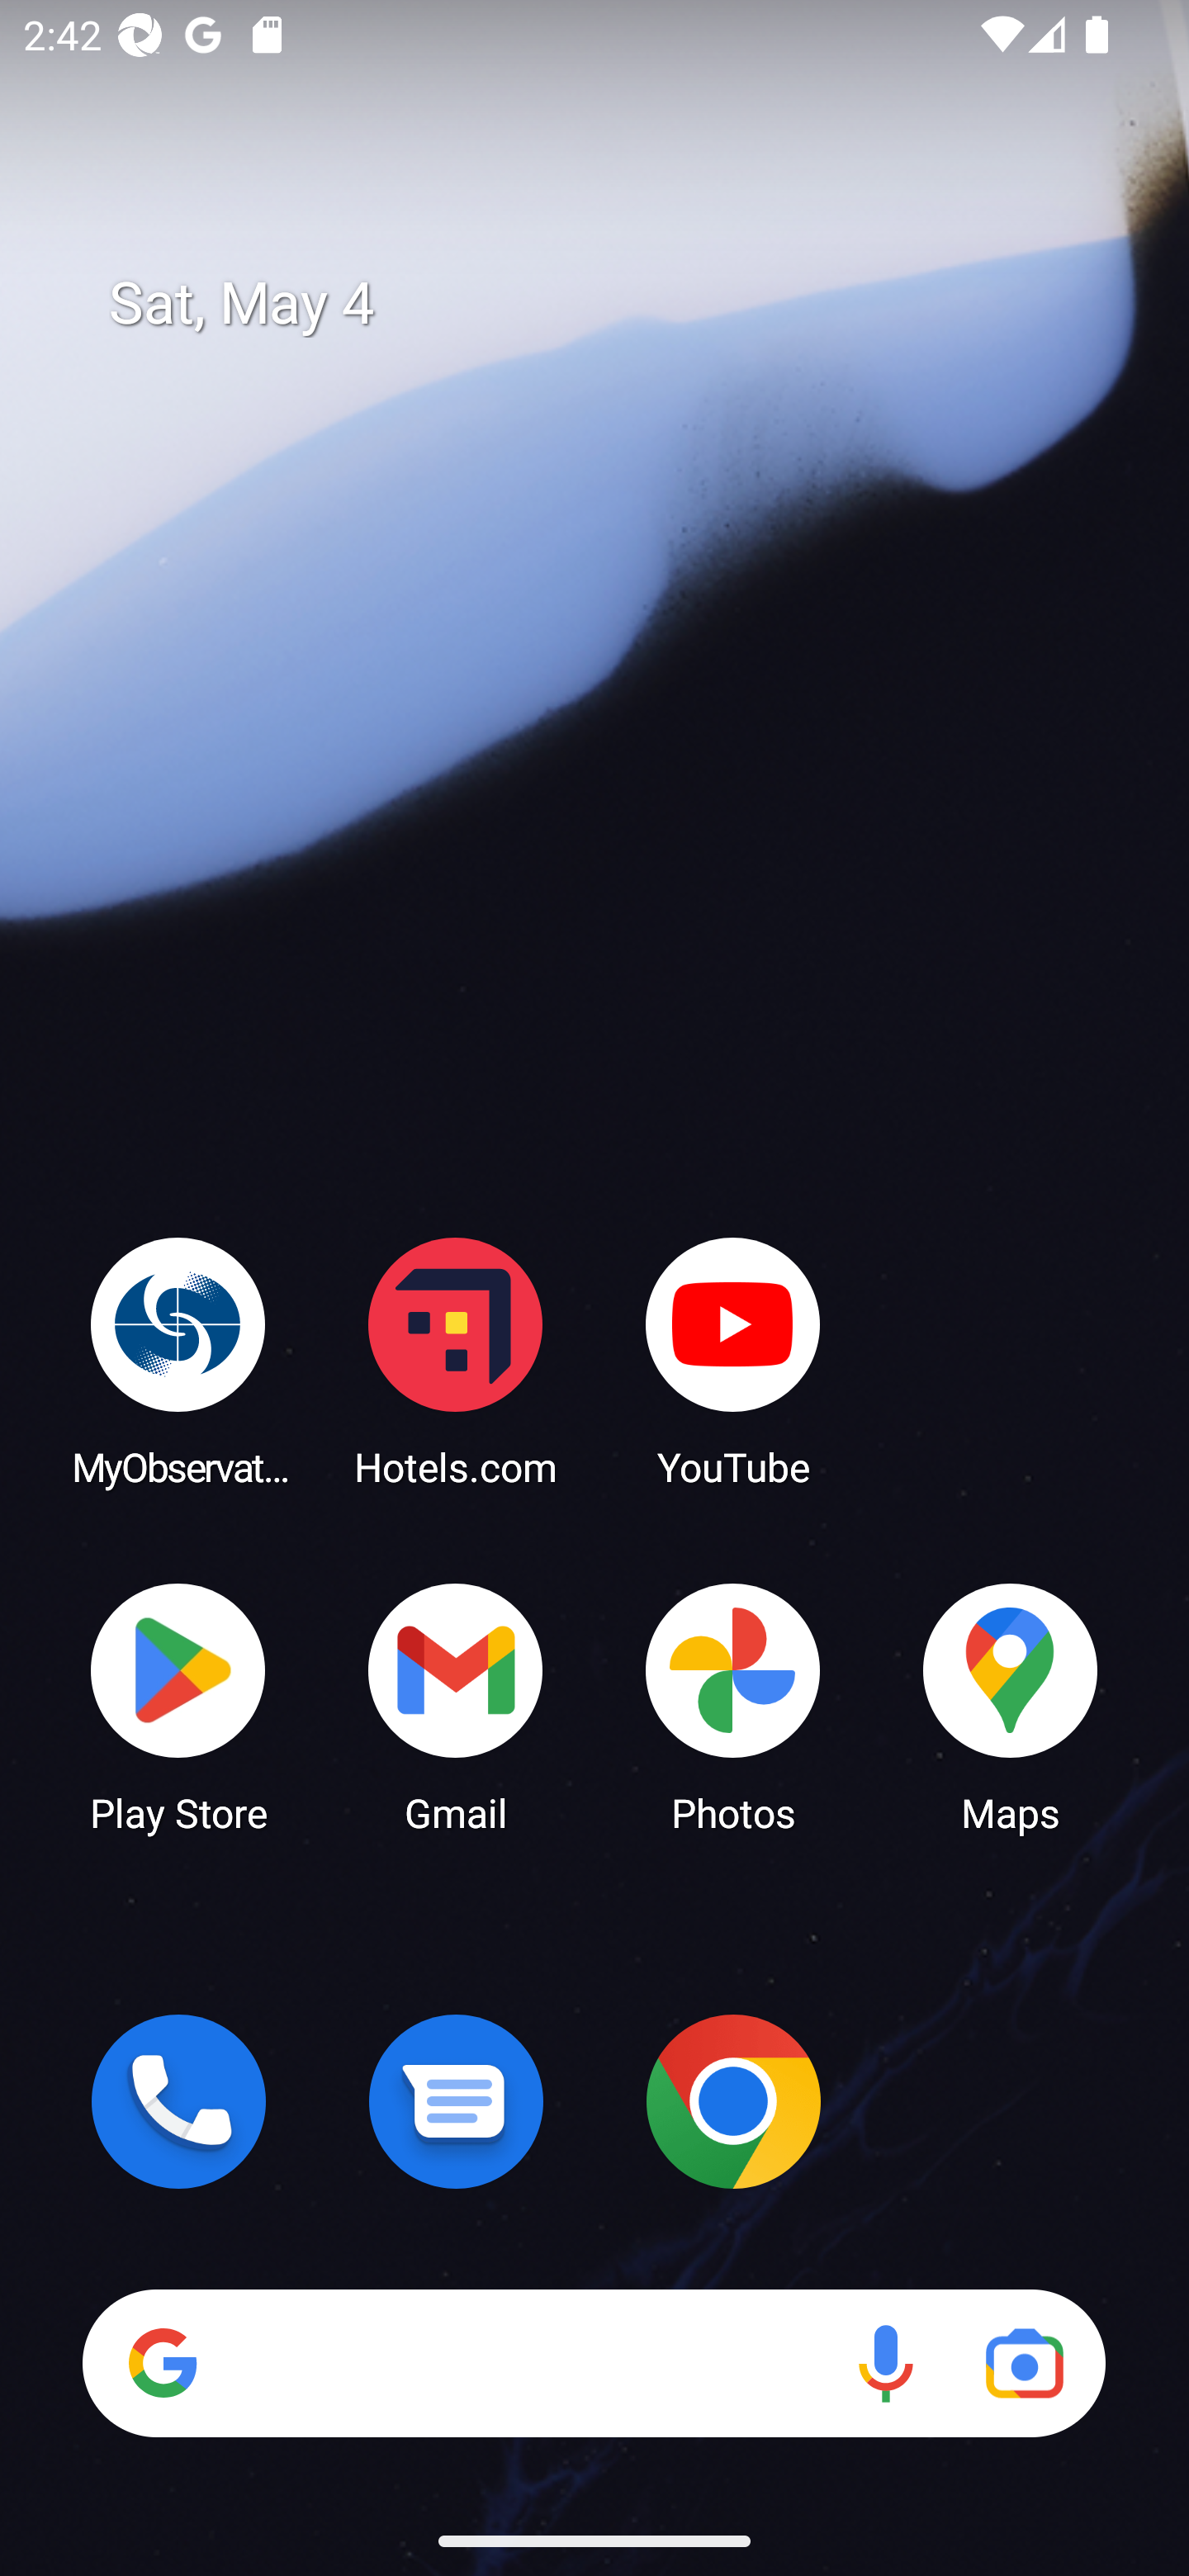  I want to click on Google Lens, so click(1024, 2363).